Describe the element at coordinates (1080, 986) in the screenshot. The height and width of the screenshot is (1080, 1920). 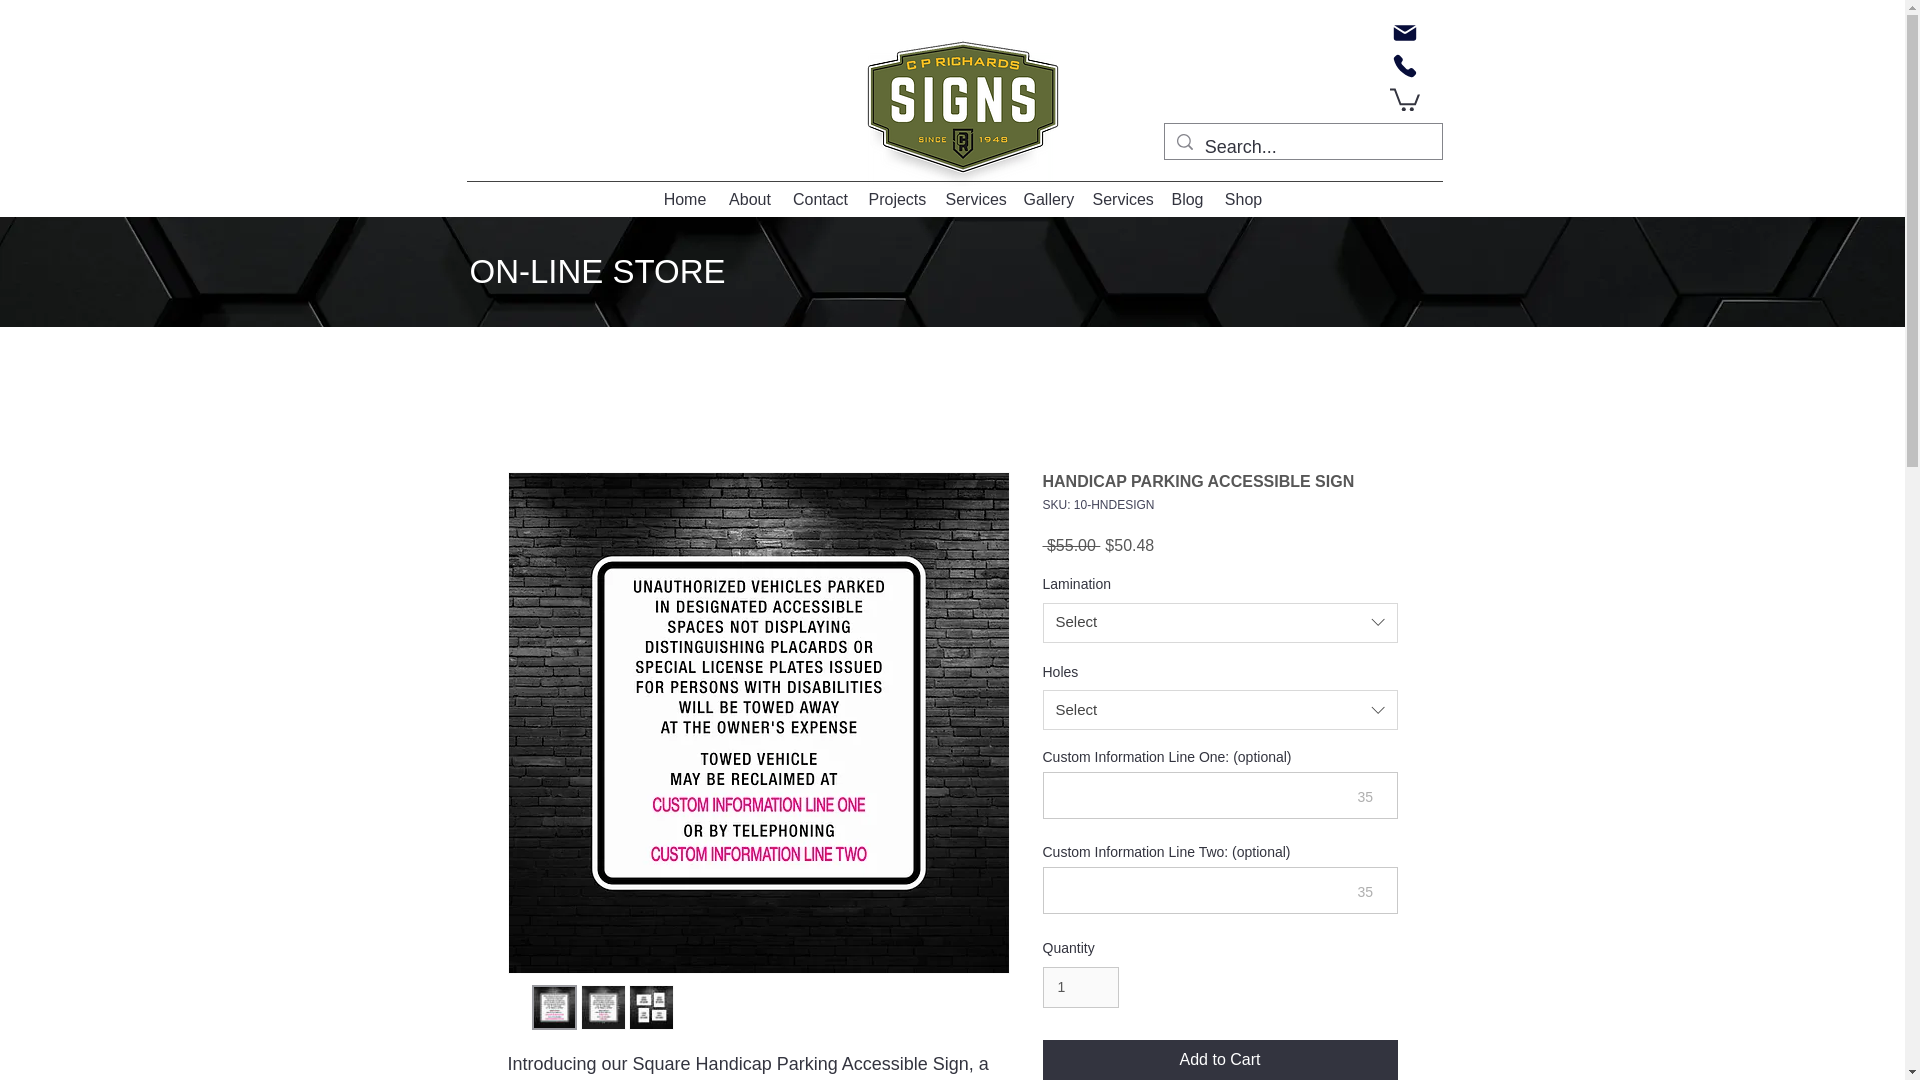
I see `1` at that location.